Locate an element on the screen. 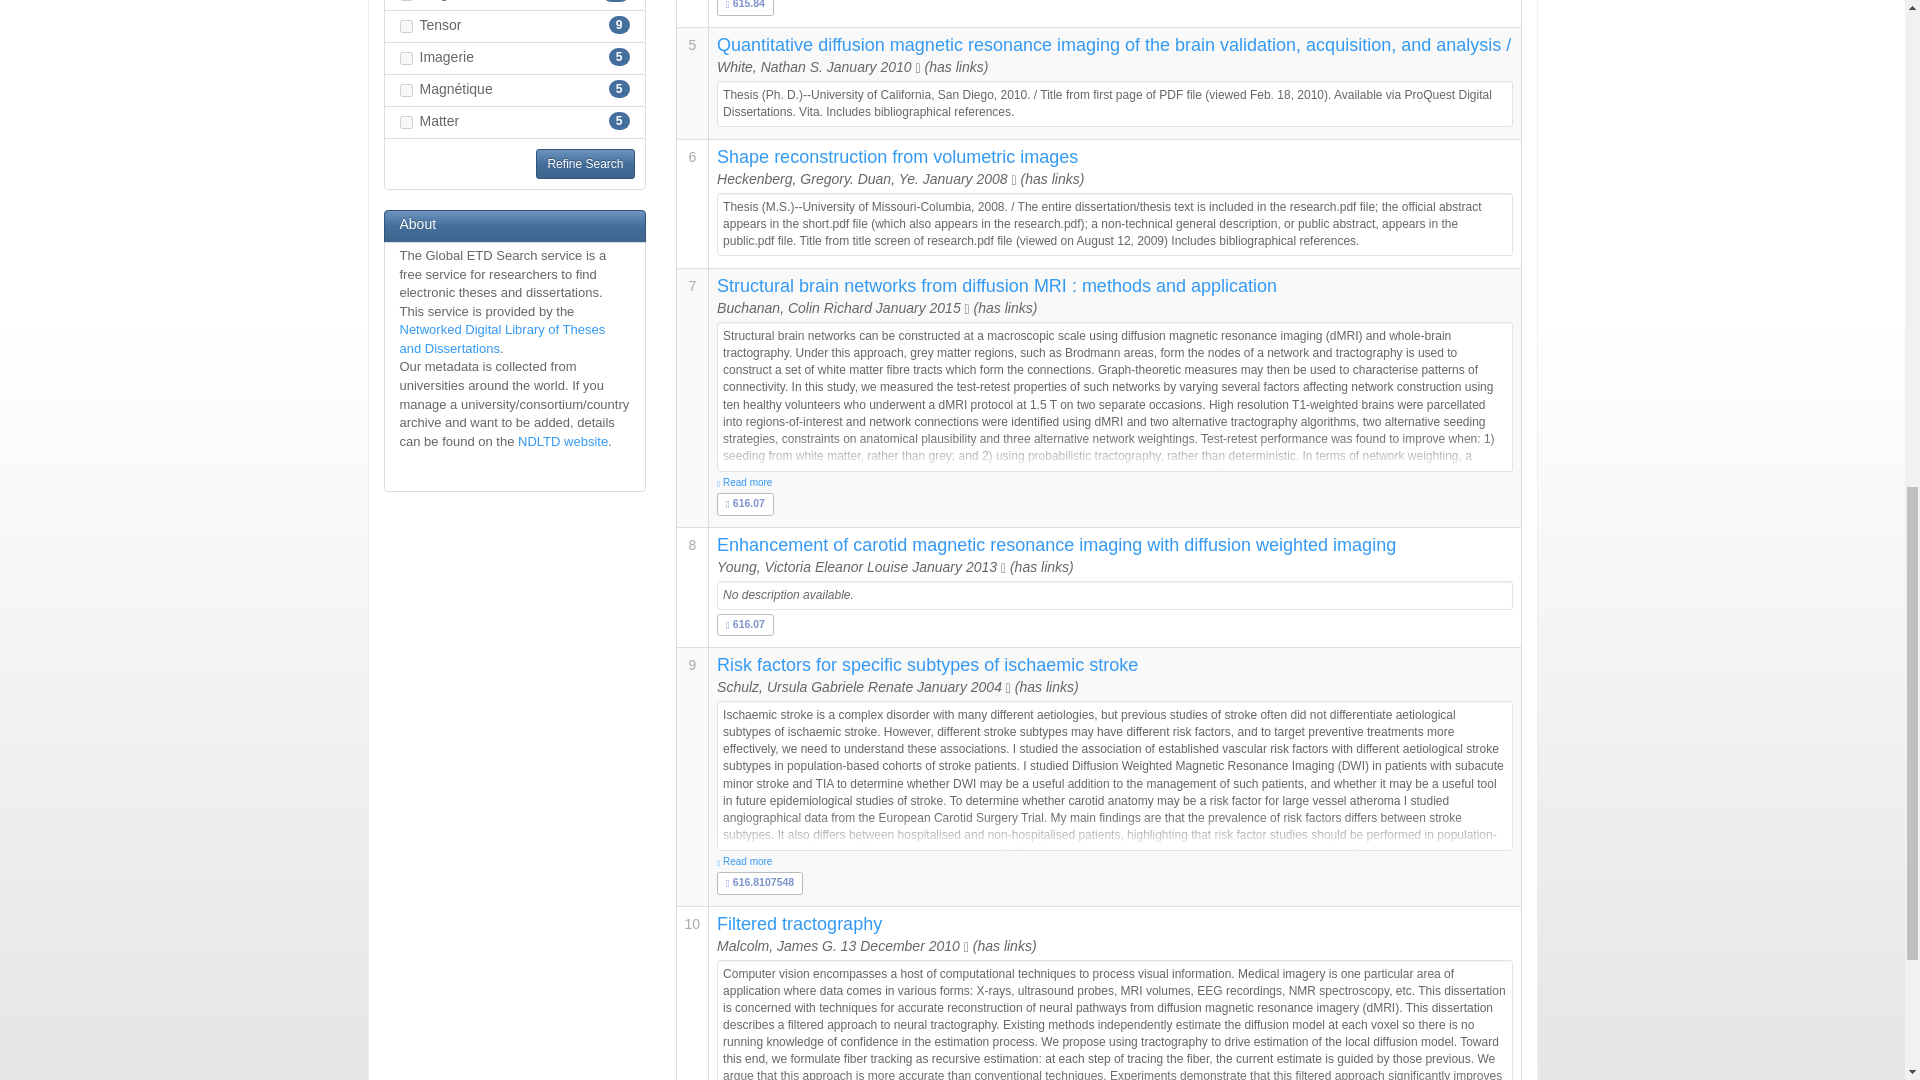  Read more is located at coordinates (1114, 483).